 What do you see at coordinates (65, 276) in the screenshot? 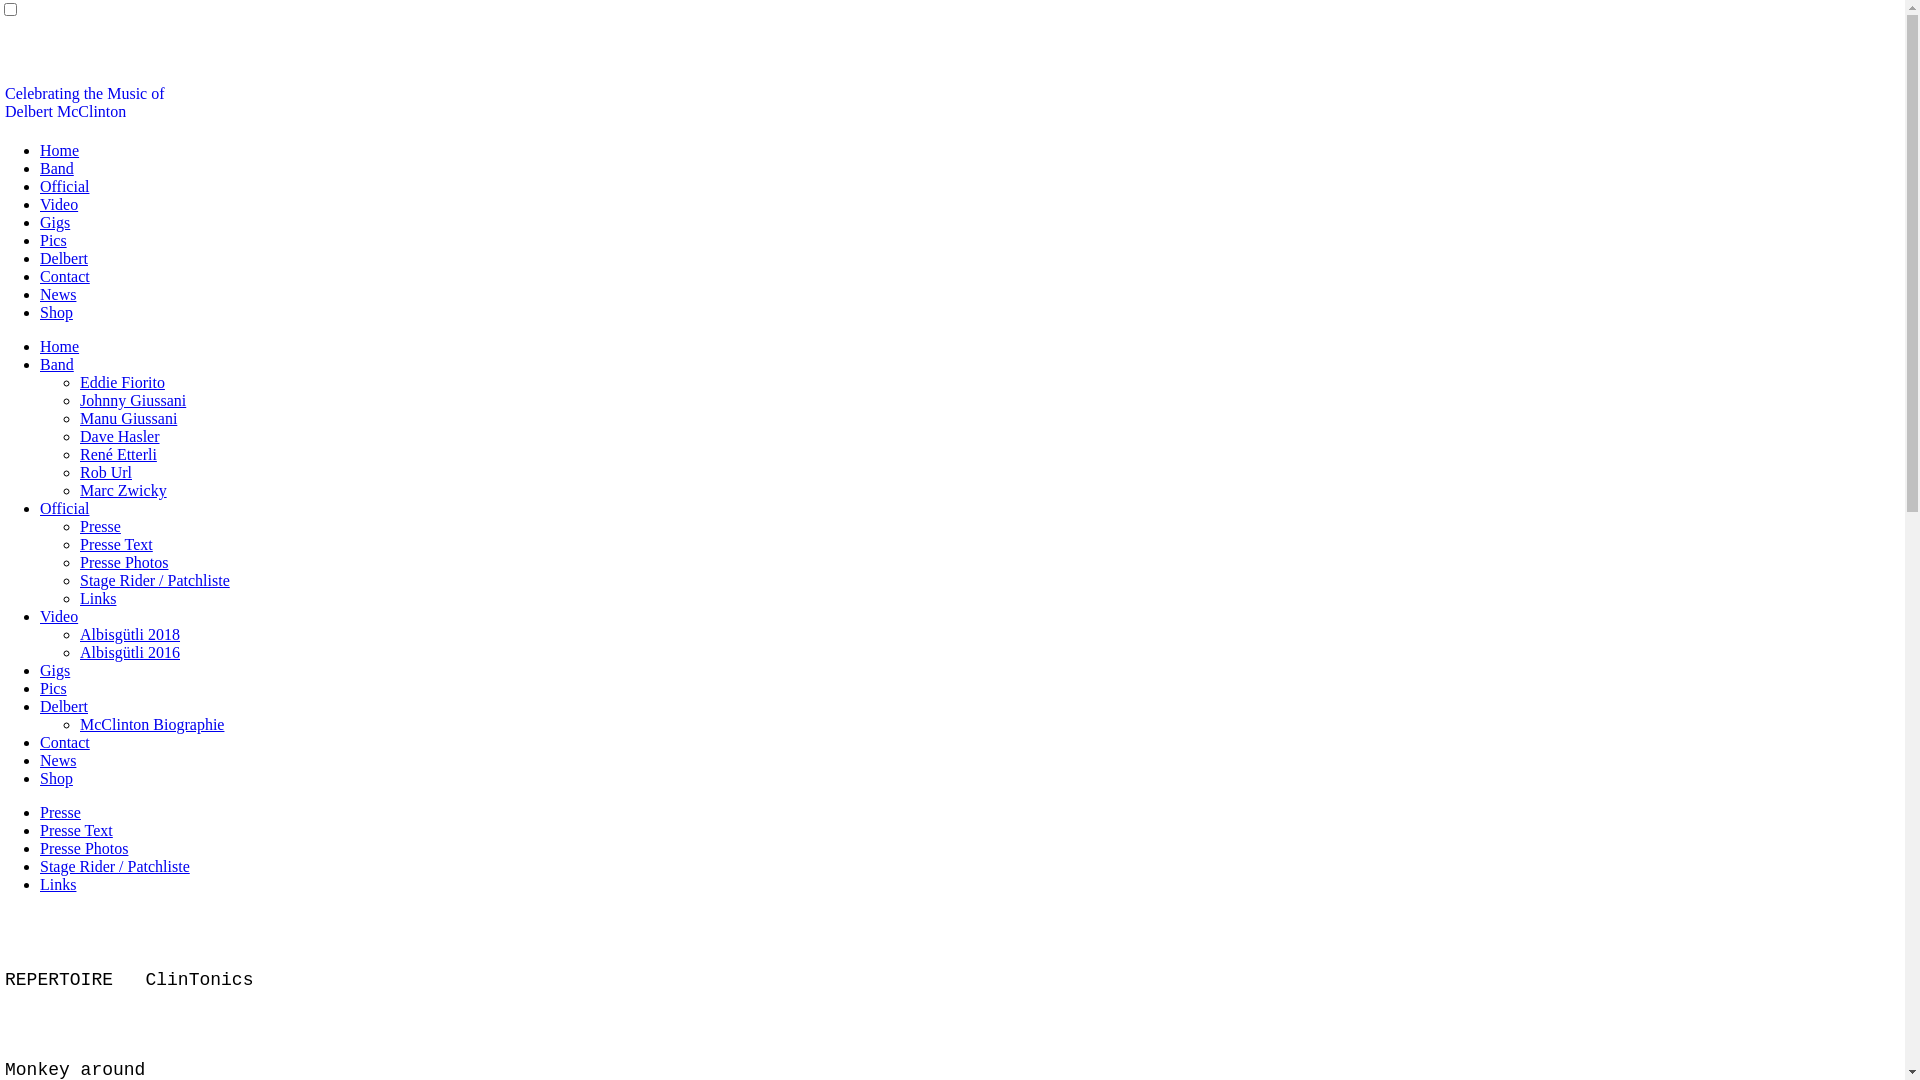
I see `Contact` at bounding box center [65, 276].